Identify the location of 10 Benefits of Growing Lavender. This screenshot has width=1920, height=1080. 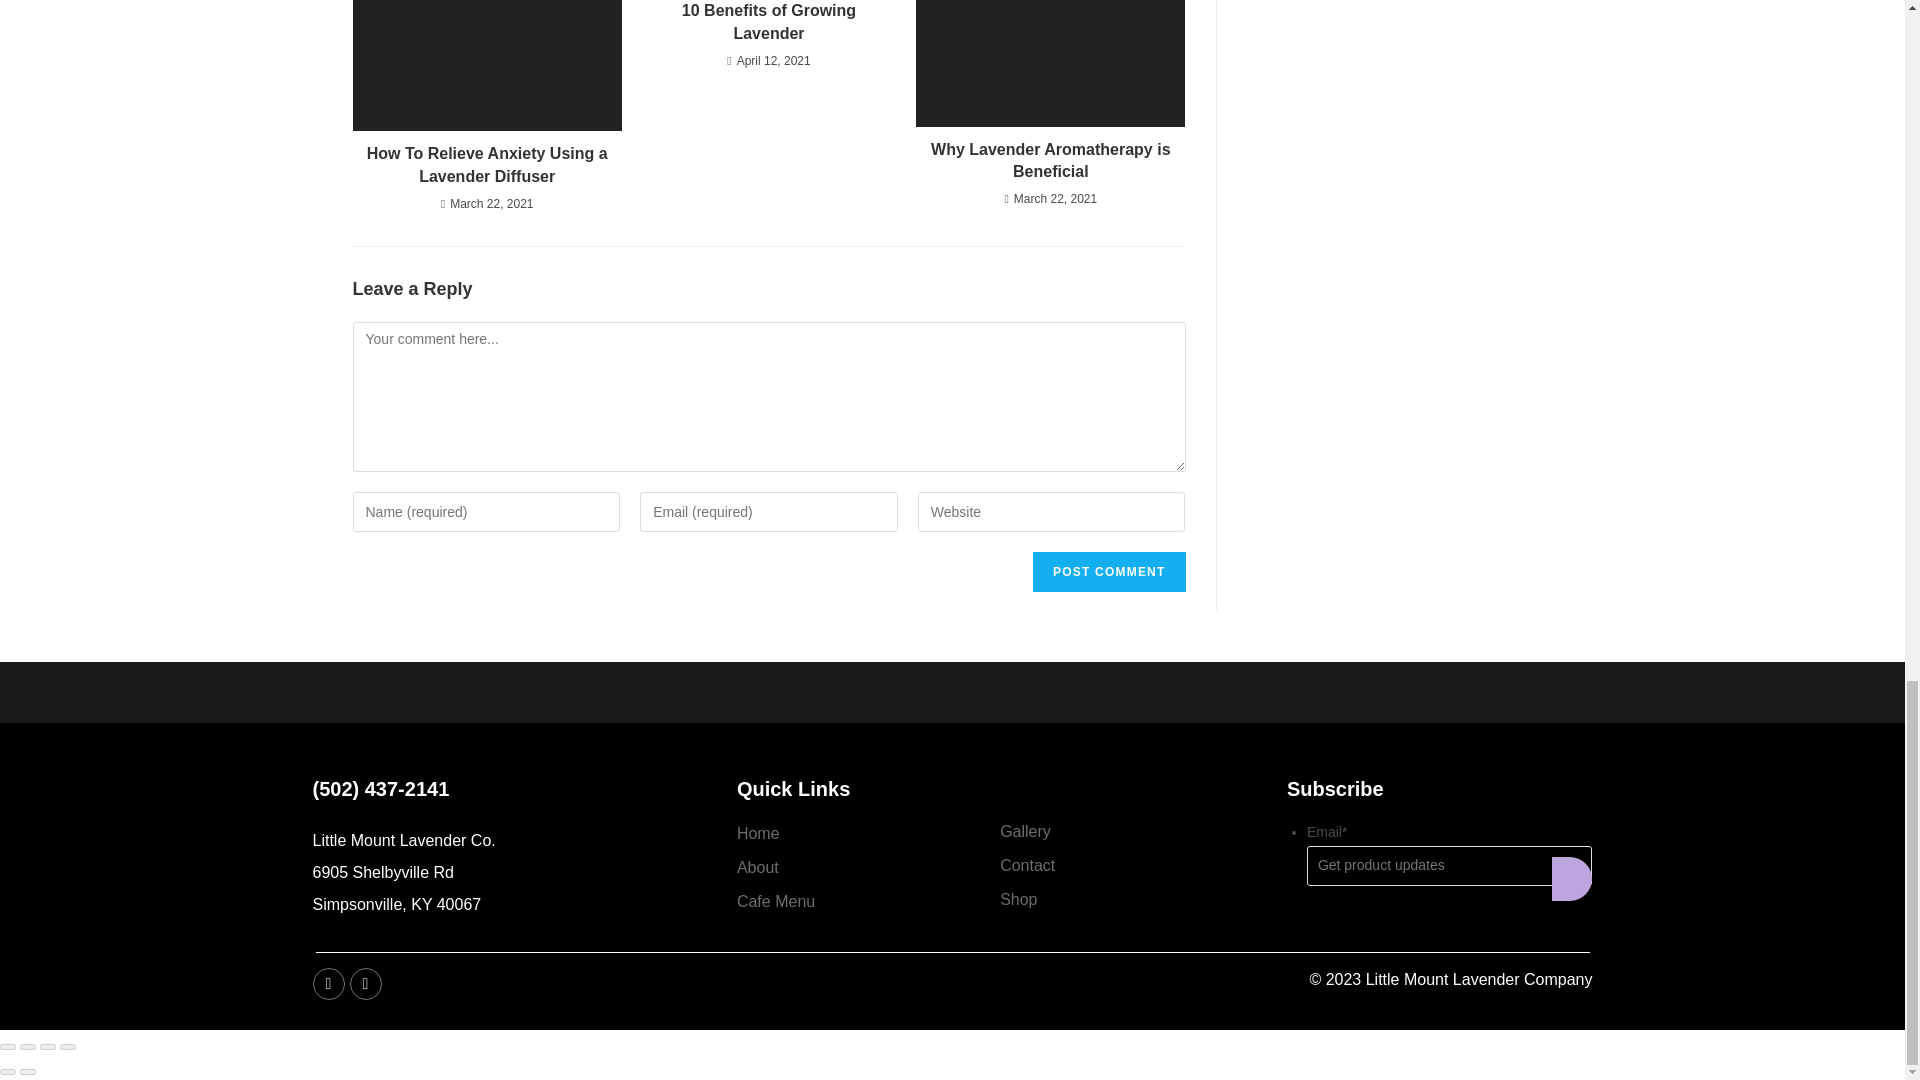
(768, 22).